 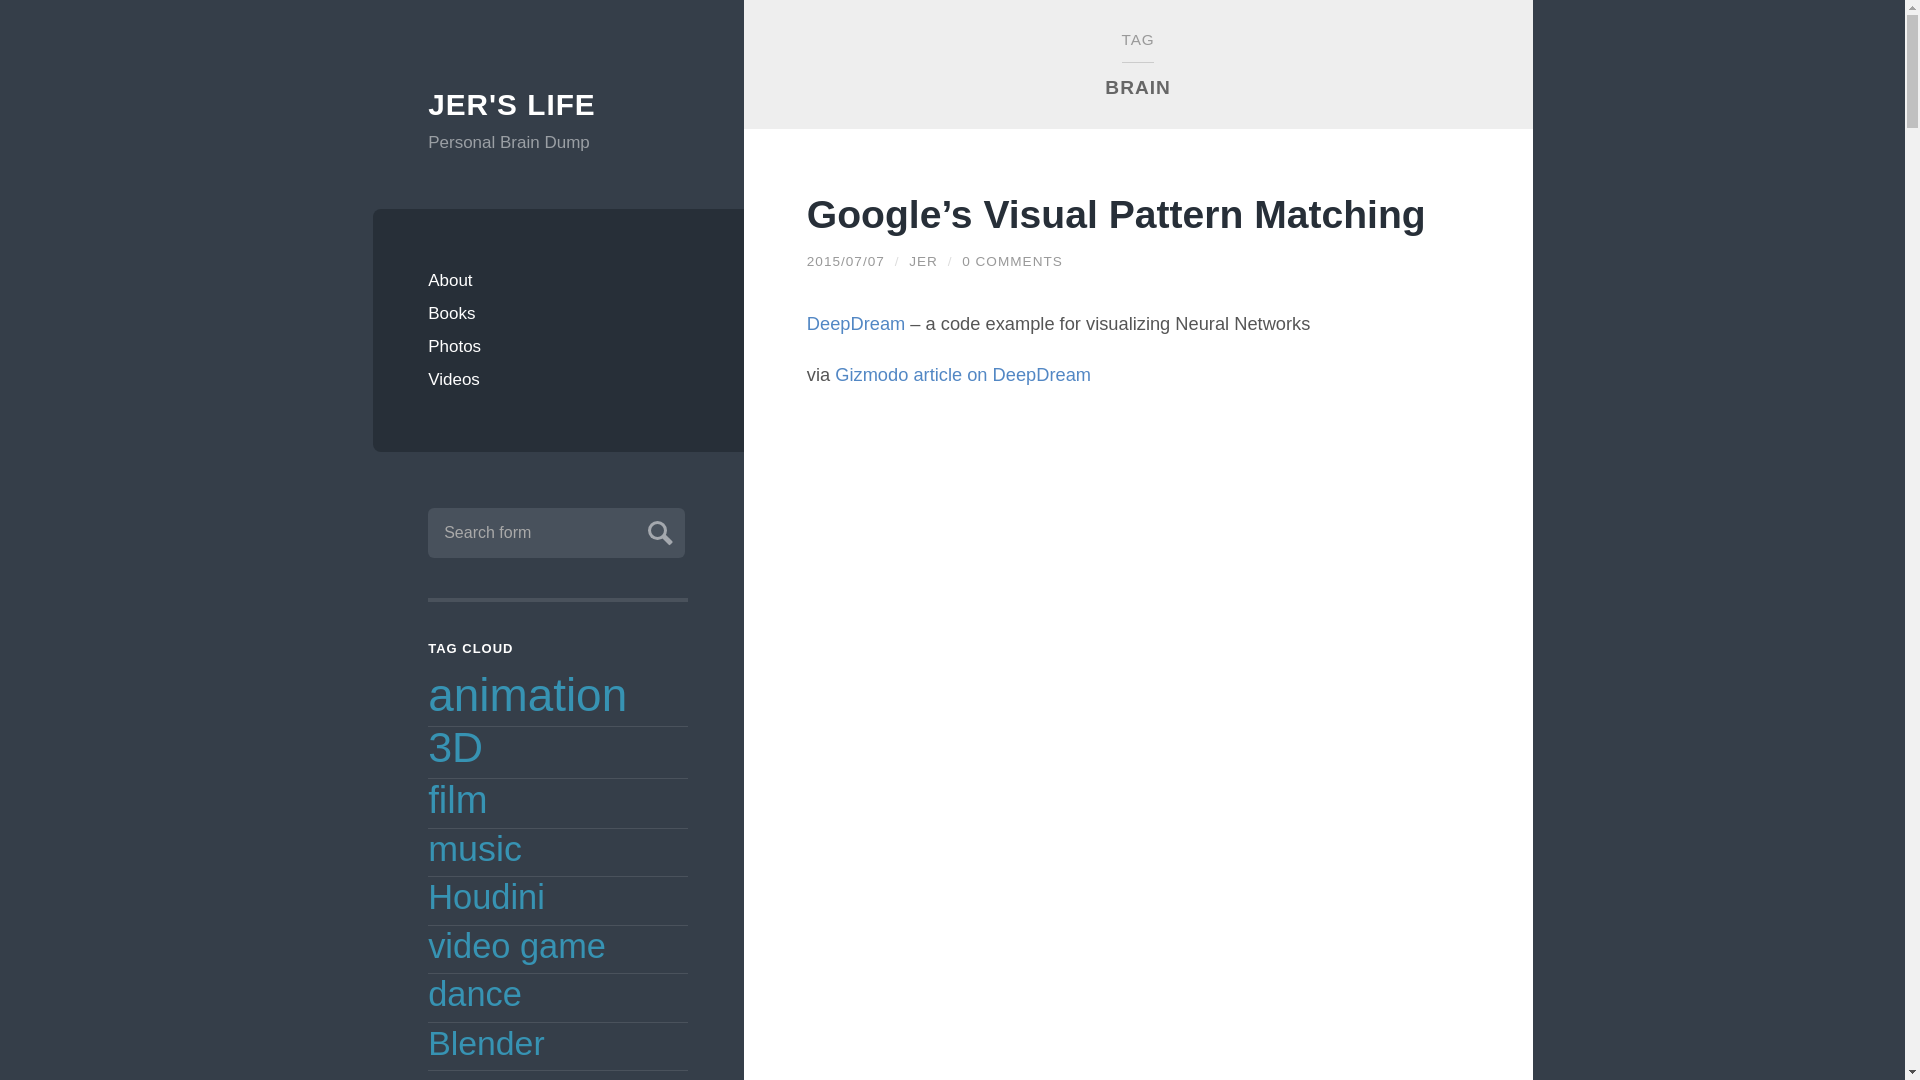 I want to click on Videos, so click(x=558, y=379).